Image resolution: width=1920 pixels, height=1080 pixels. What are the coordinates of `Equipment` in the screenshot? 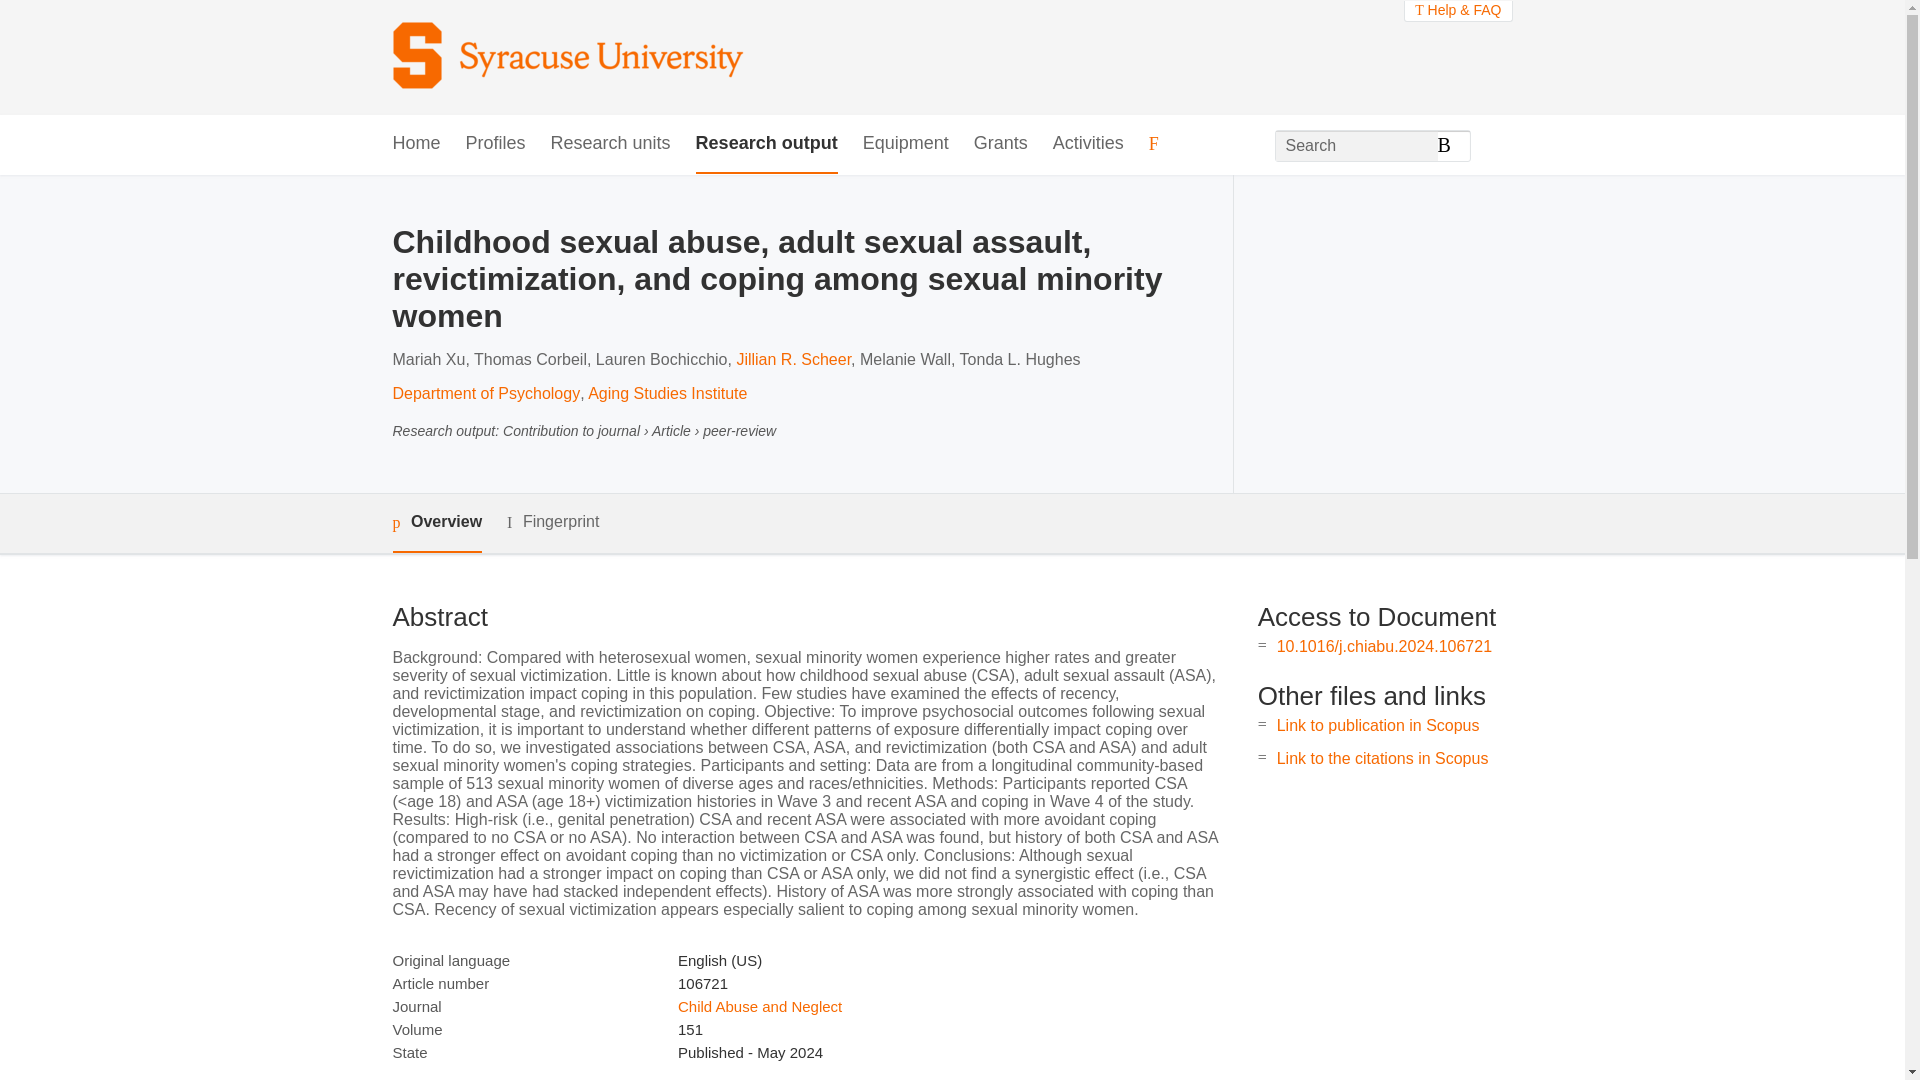 It's located at (905, 144).